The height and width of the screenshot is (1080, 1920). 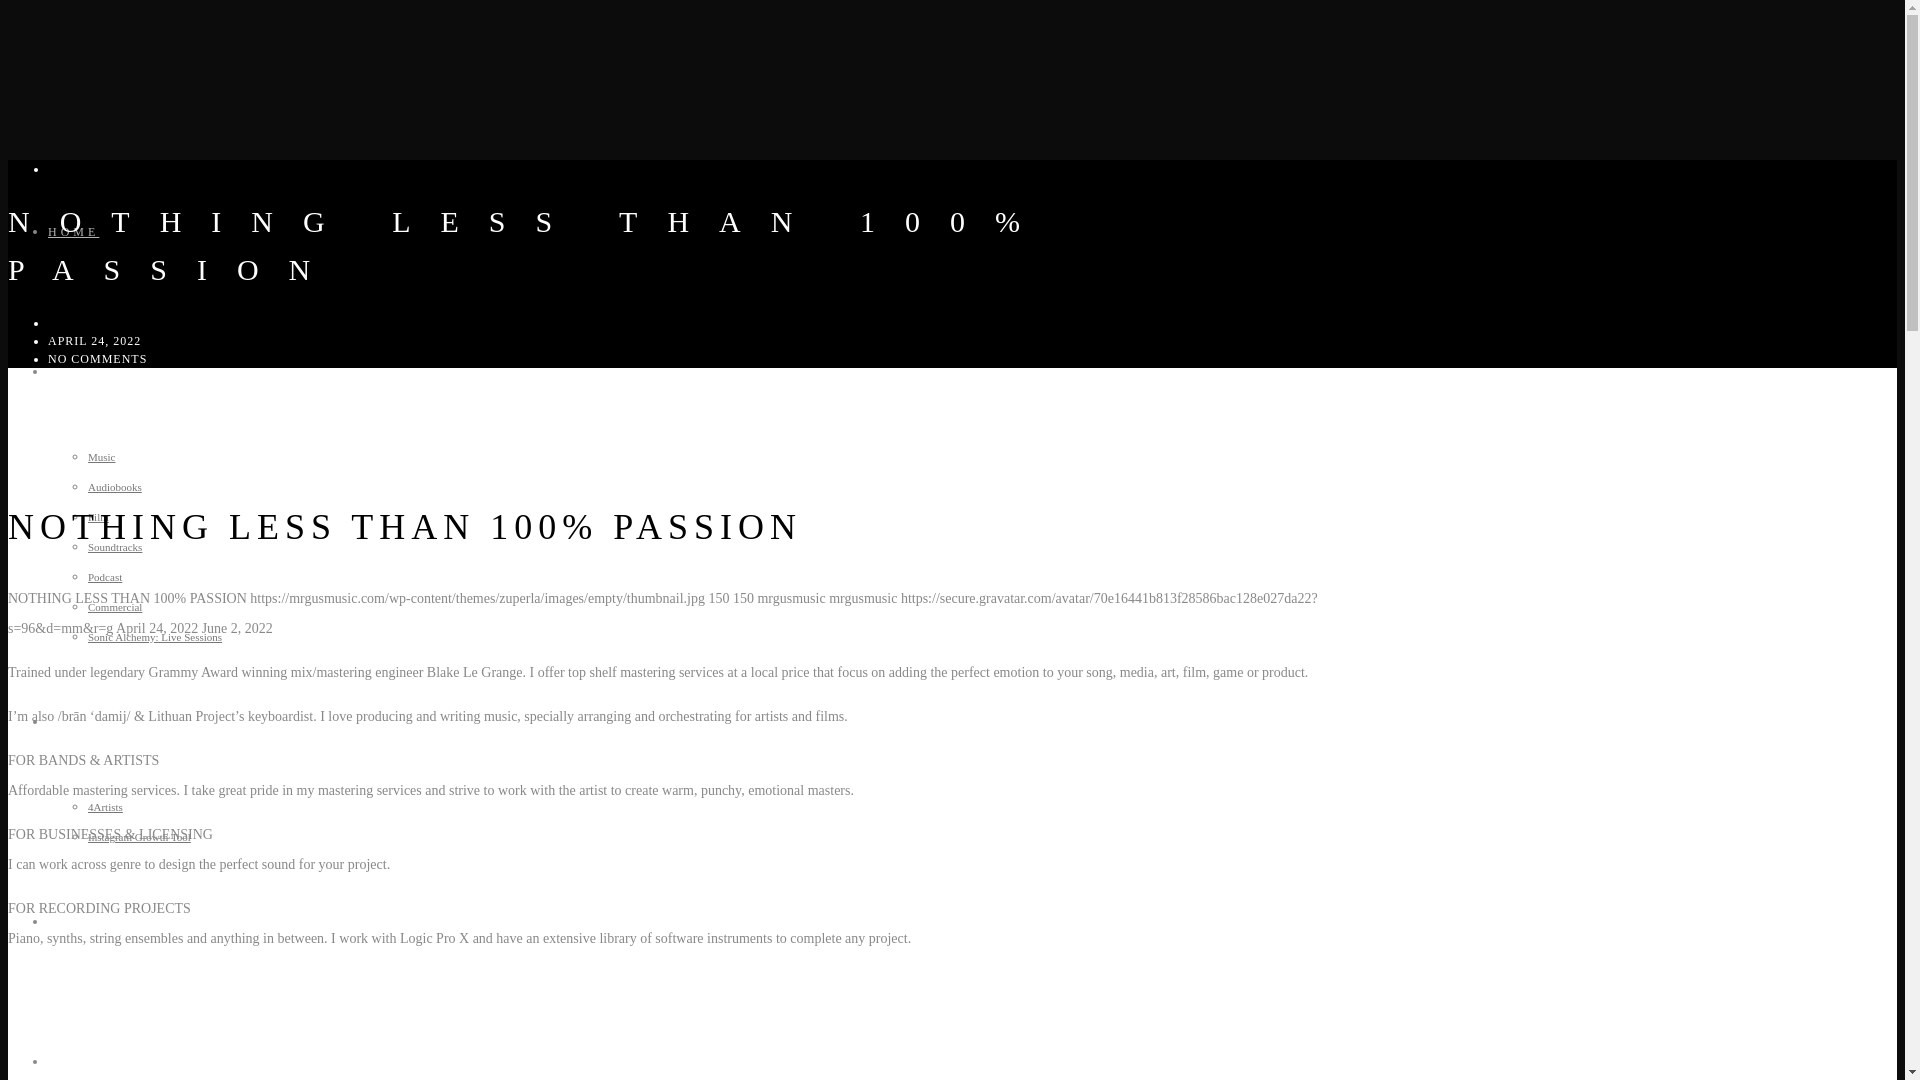 What do you see at coordinates (102, 457) in the screenshot?
I see `Music` at bounding box center [102, 457].